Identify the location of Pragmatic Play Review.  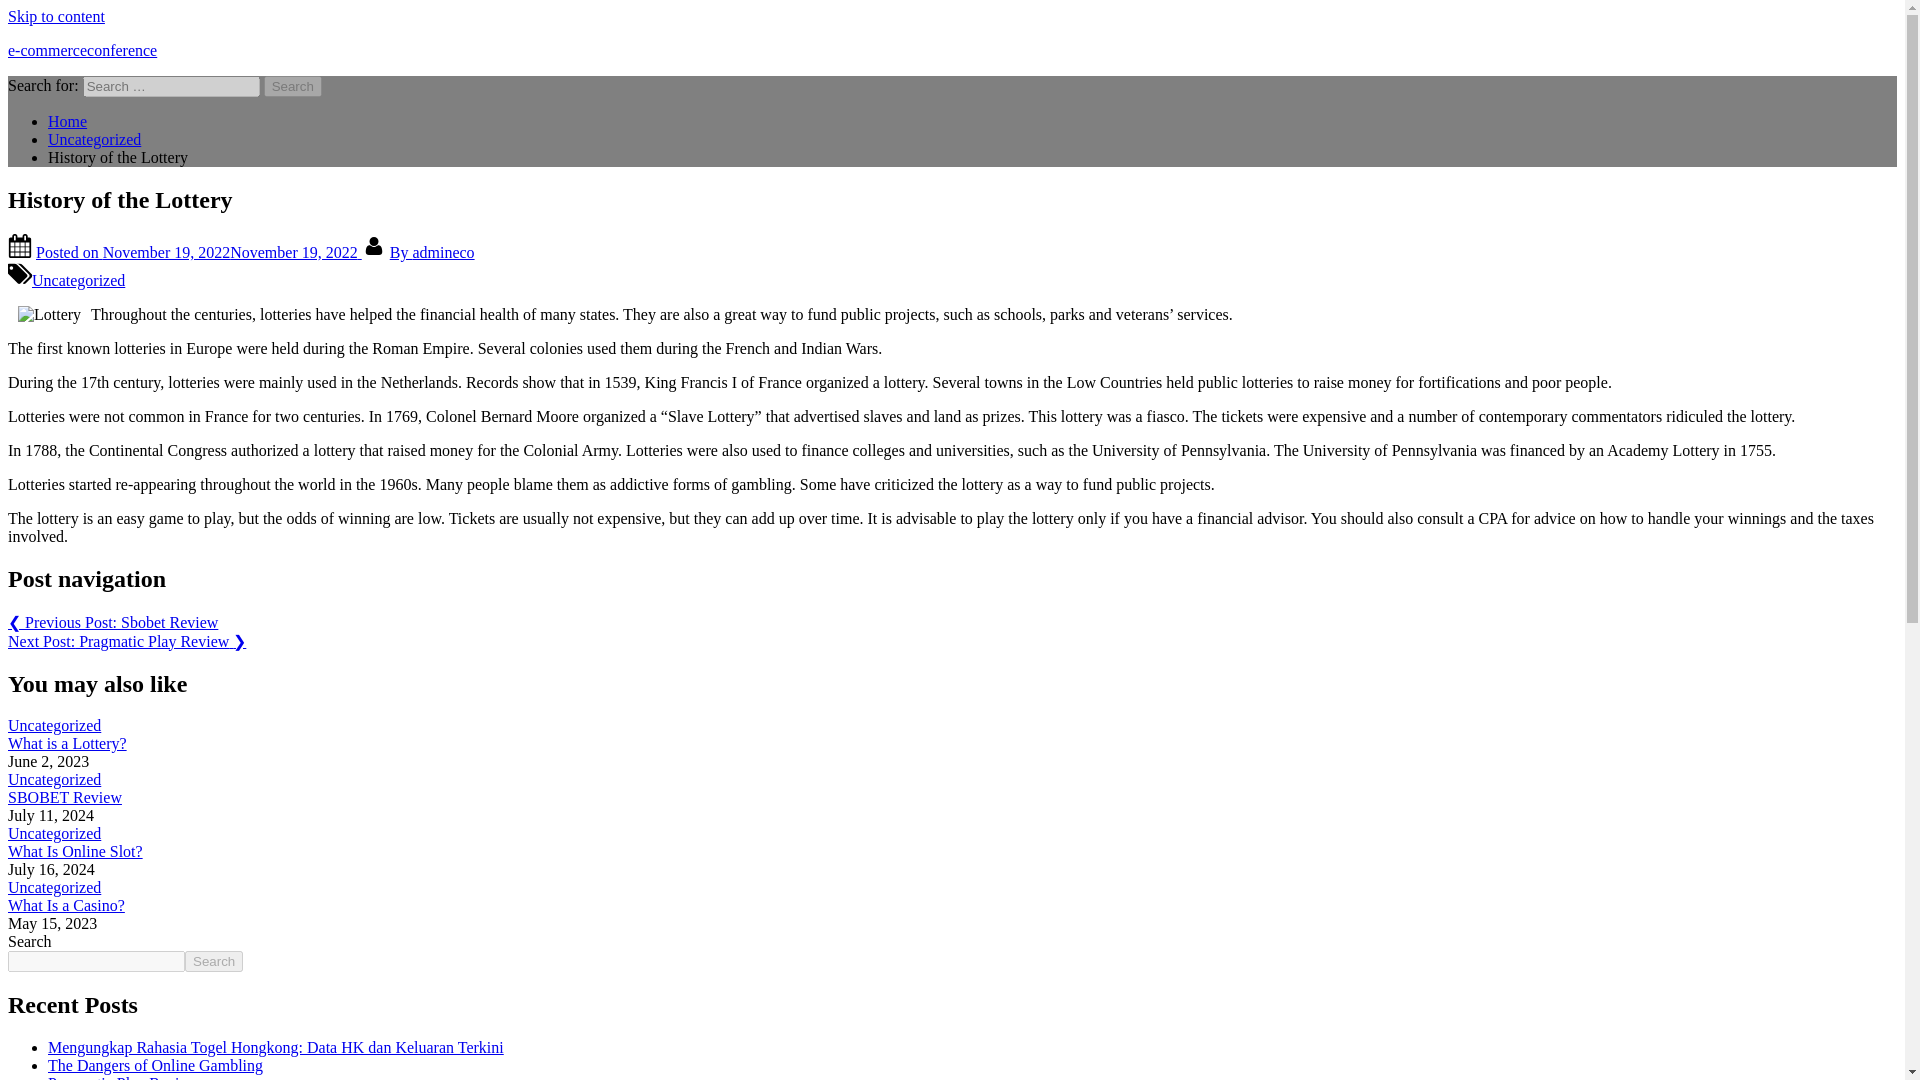
(122, 1077).